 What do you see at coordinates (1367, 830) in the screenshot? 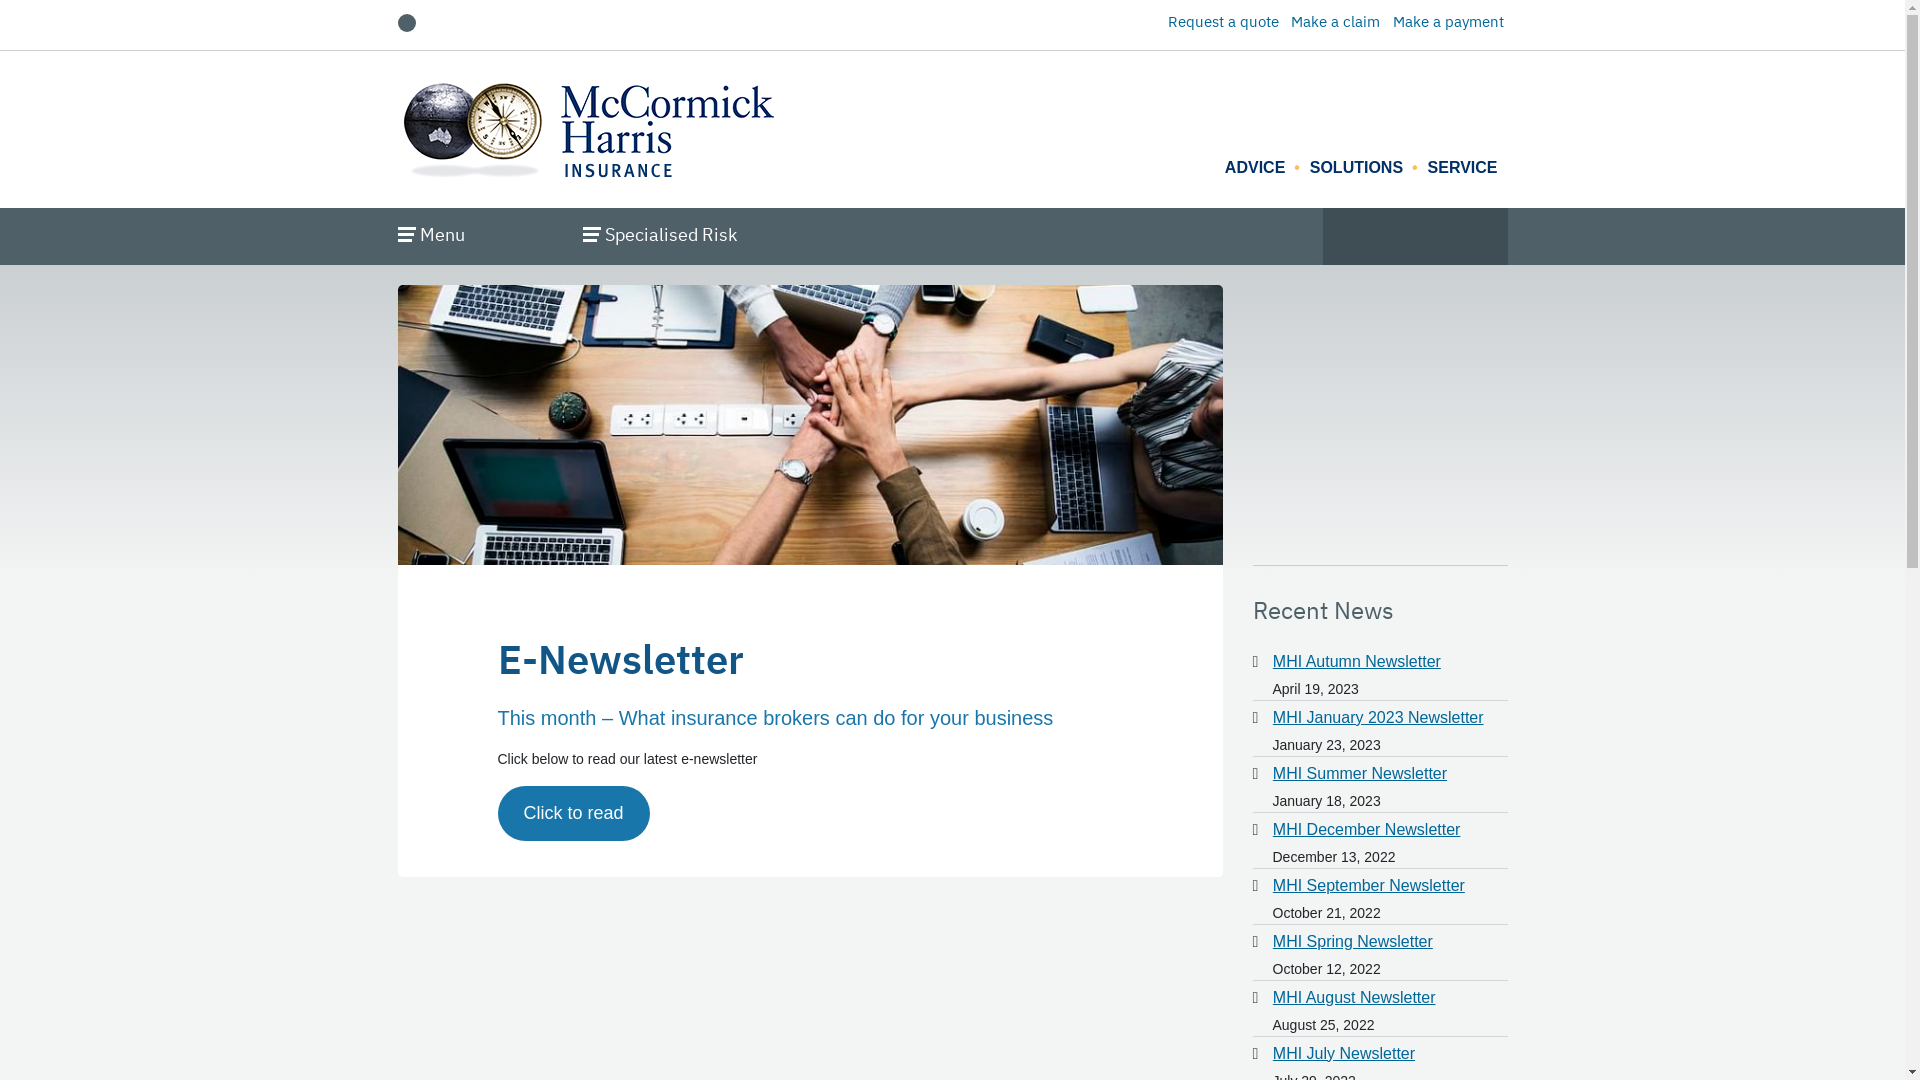
I see `MHI December Newsletter` at bounding box center [1367, 830].